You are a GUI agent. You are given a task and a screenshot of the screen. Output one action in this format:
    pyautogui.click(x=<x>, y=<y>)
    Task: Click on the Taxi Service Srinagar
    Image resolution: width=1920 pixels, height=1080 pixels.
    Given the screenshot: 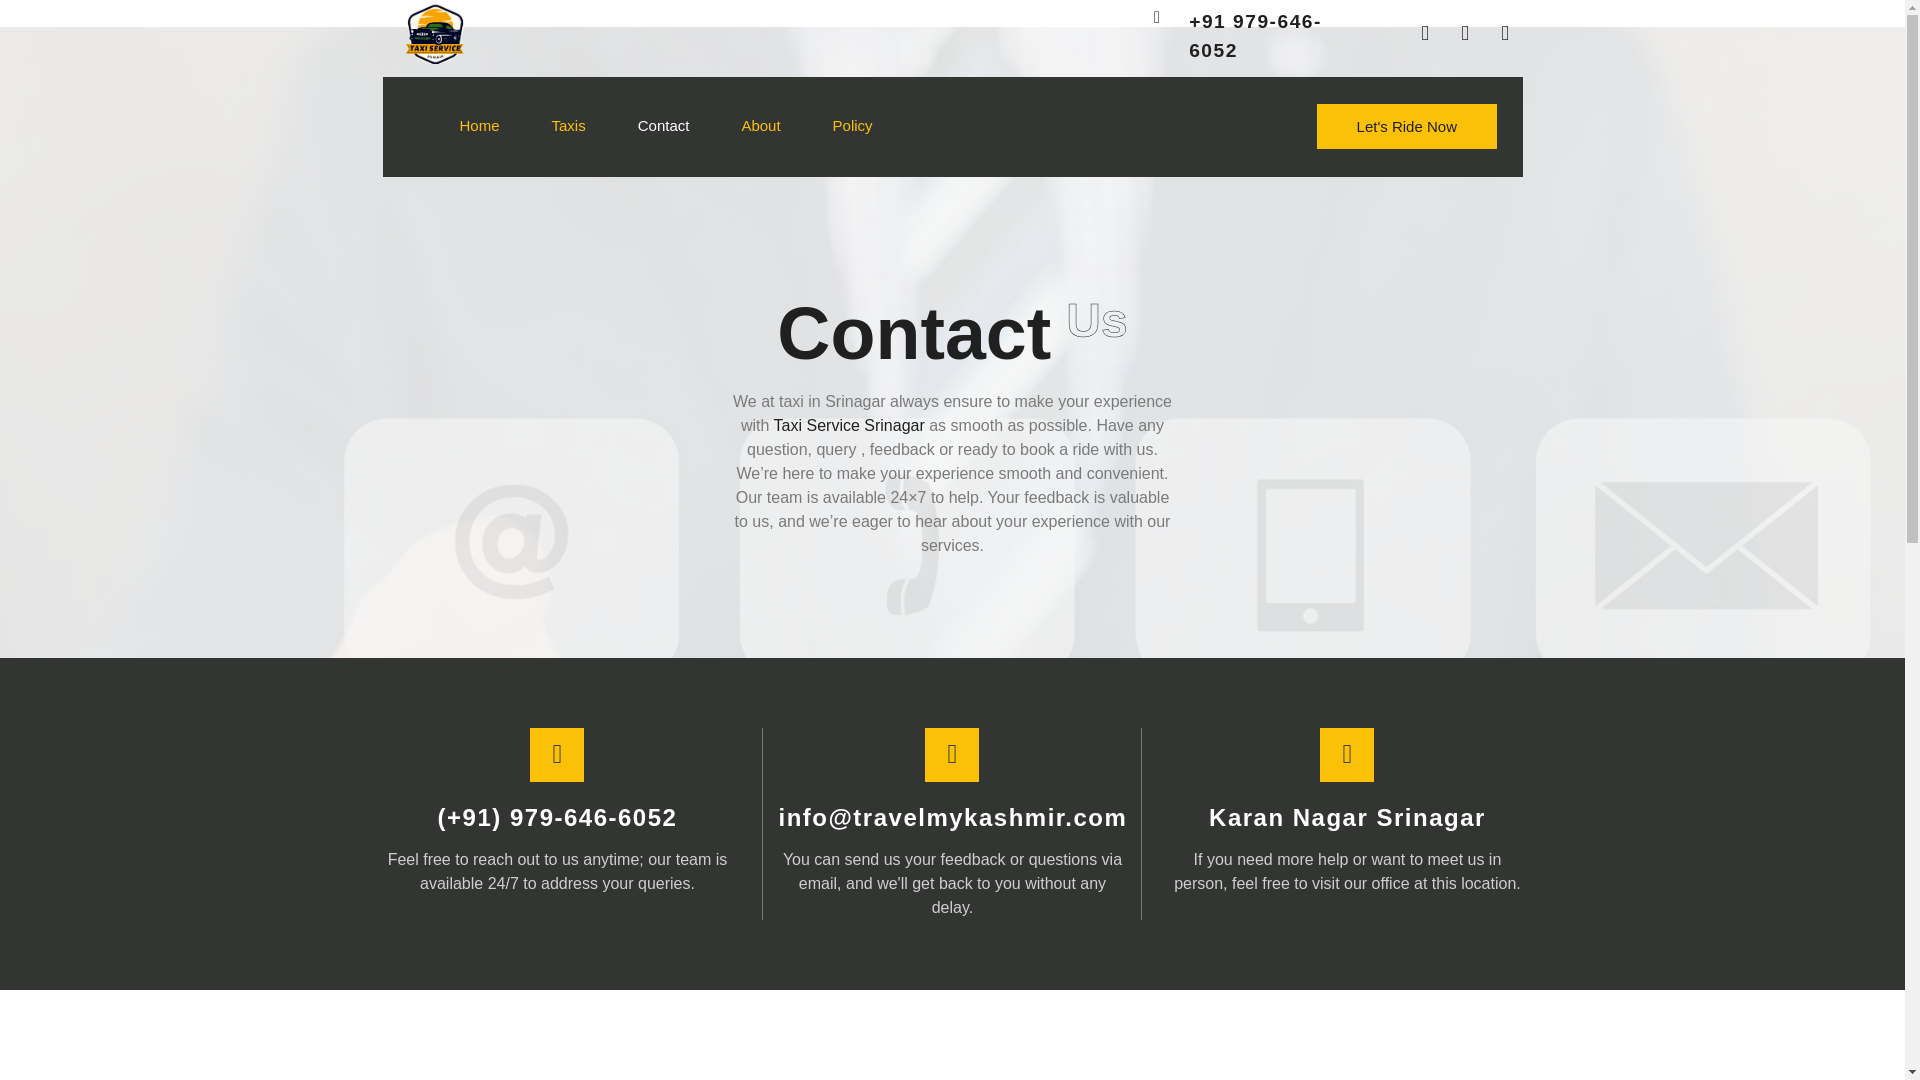 What is the action you would take?
    pyautogui.click(x=849, y=425)
    